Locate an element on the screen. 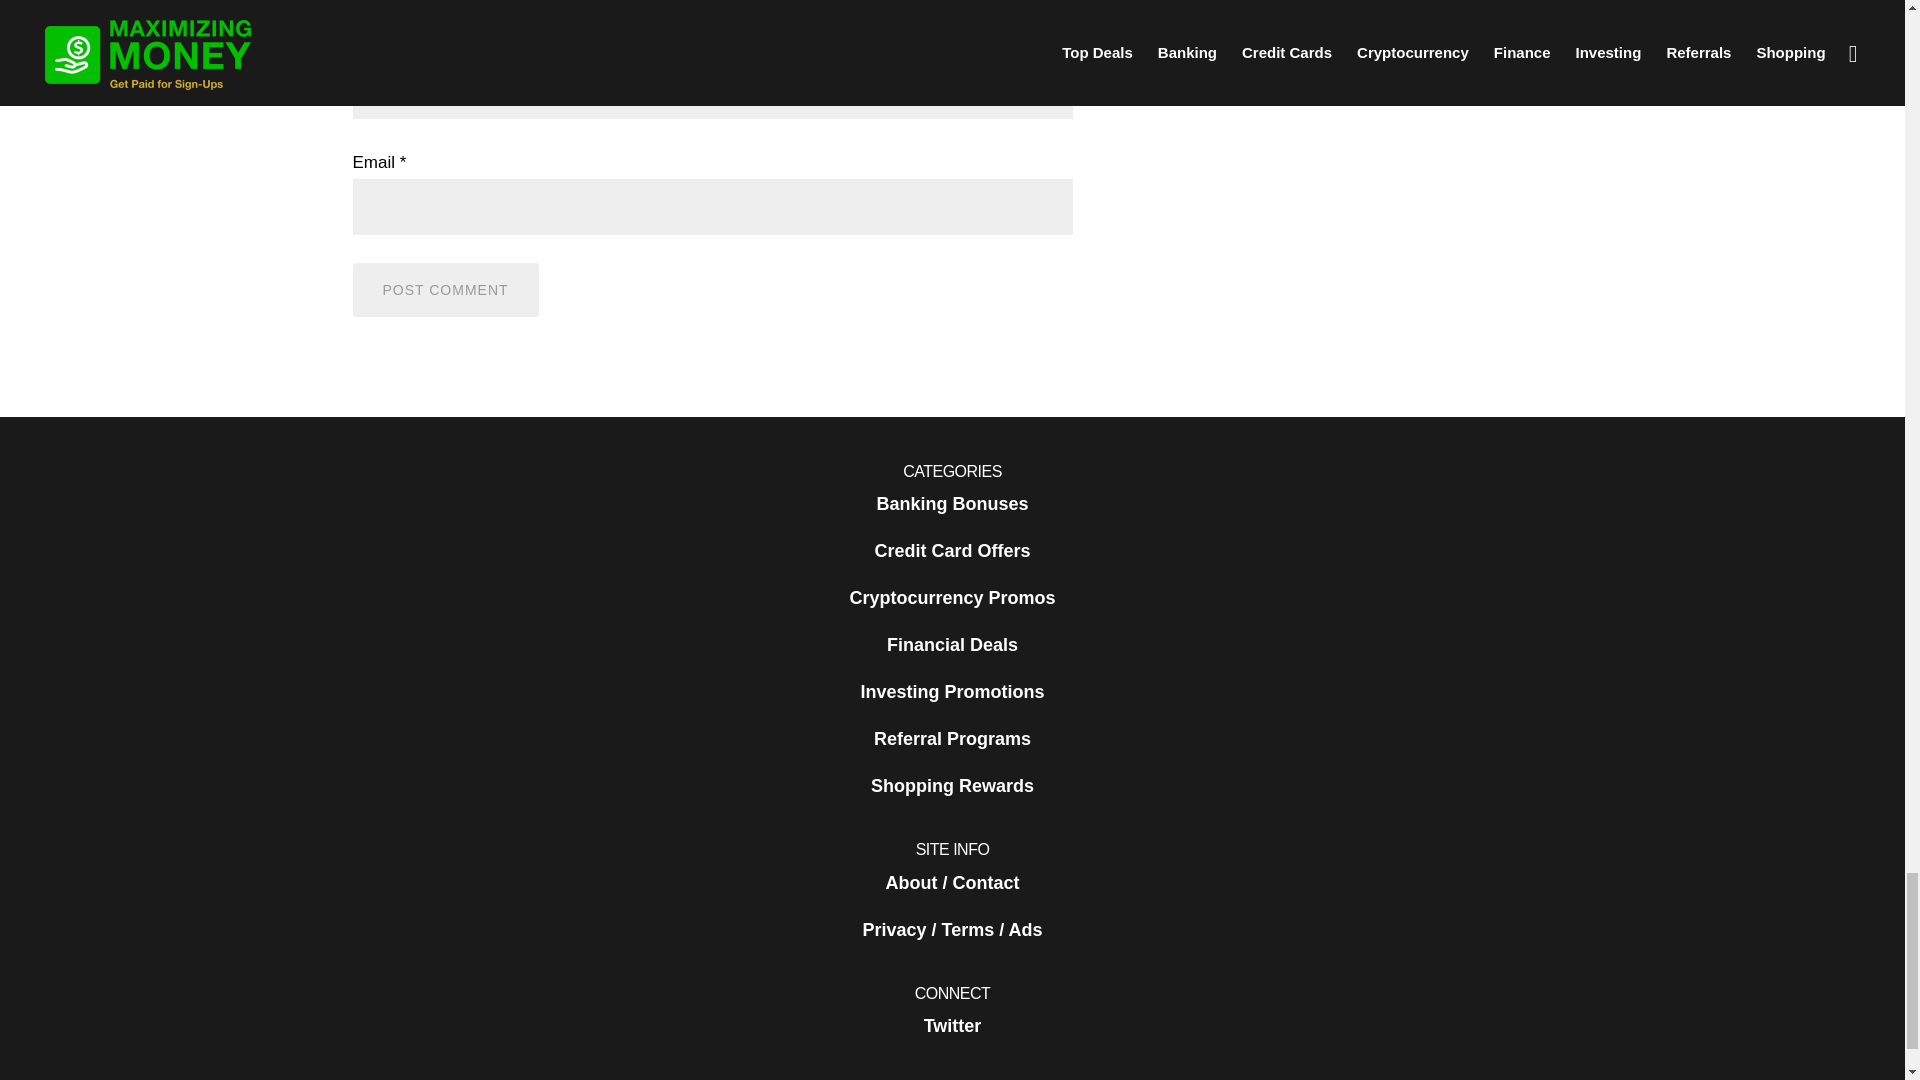 The width and height of the screenshot is (1920, 1080). Banking Bonuses is located at coordinates (951, 504).